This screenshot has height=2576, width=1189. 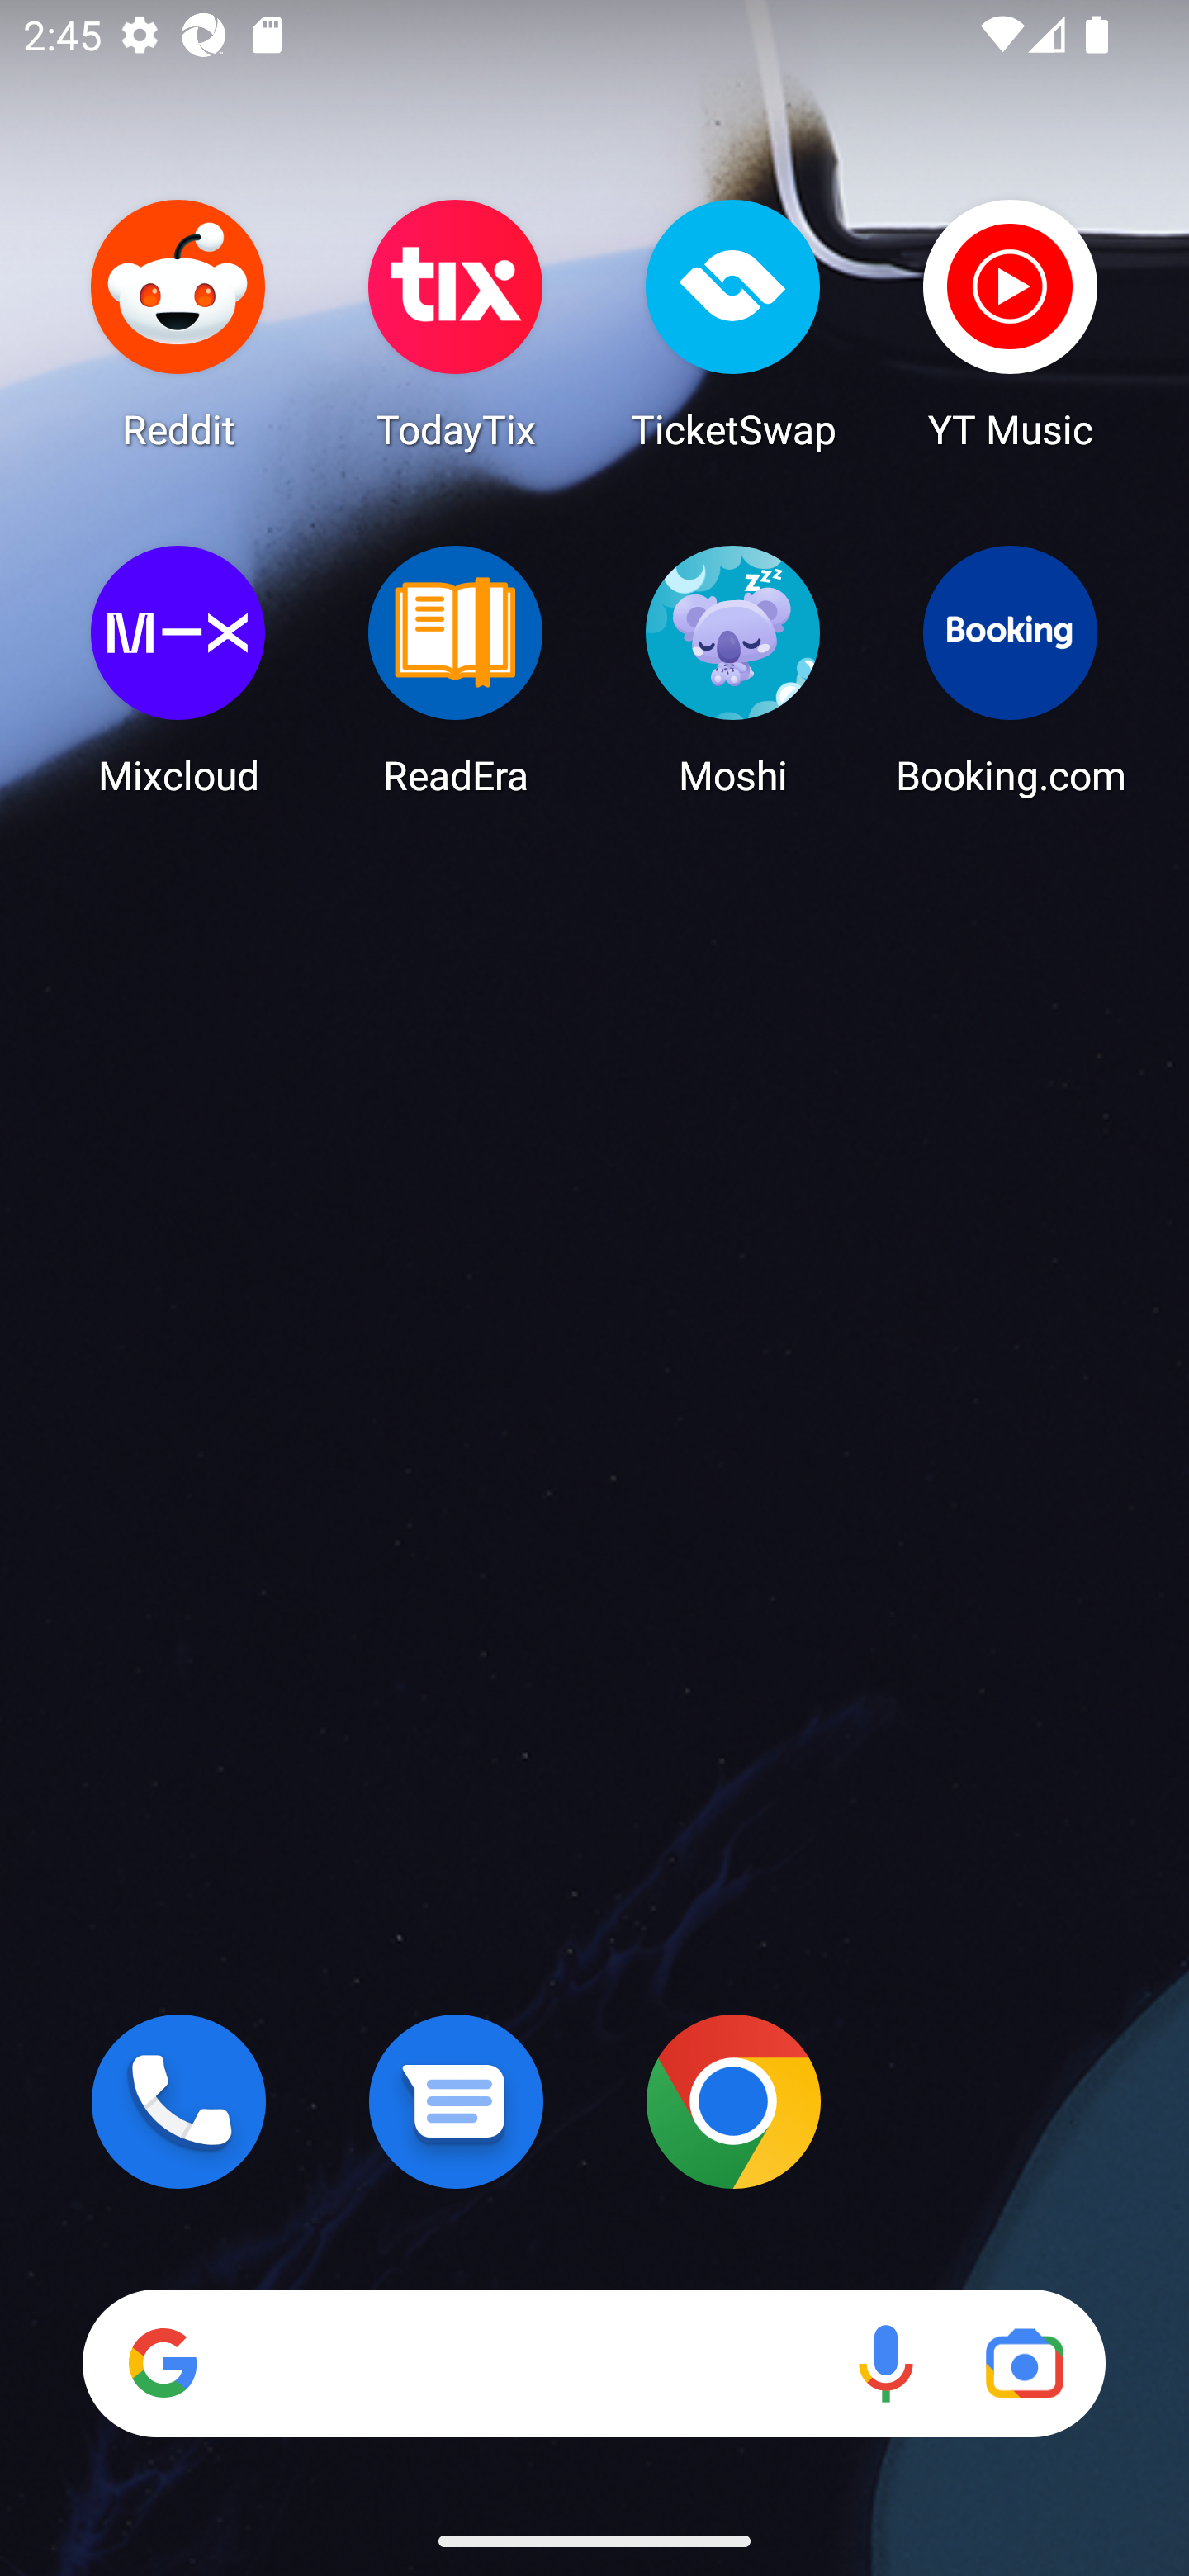 I want to click on Phone, so click(x=178, y=2101).